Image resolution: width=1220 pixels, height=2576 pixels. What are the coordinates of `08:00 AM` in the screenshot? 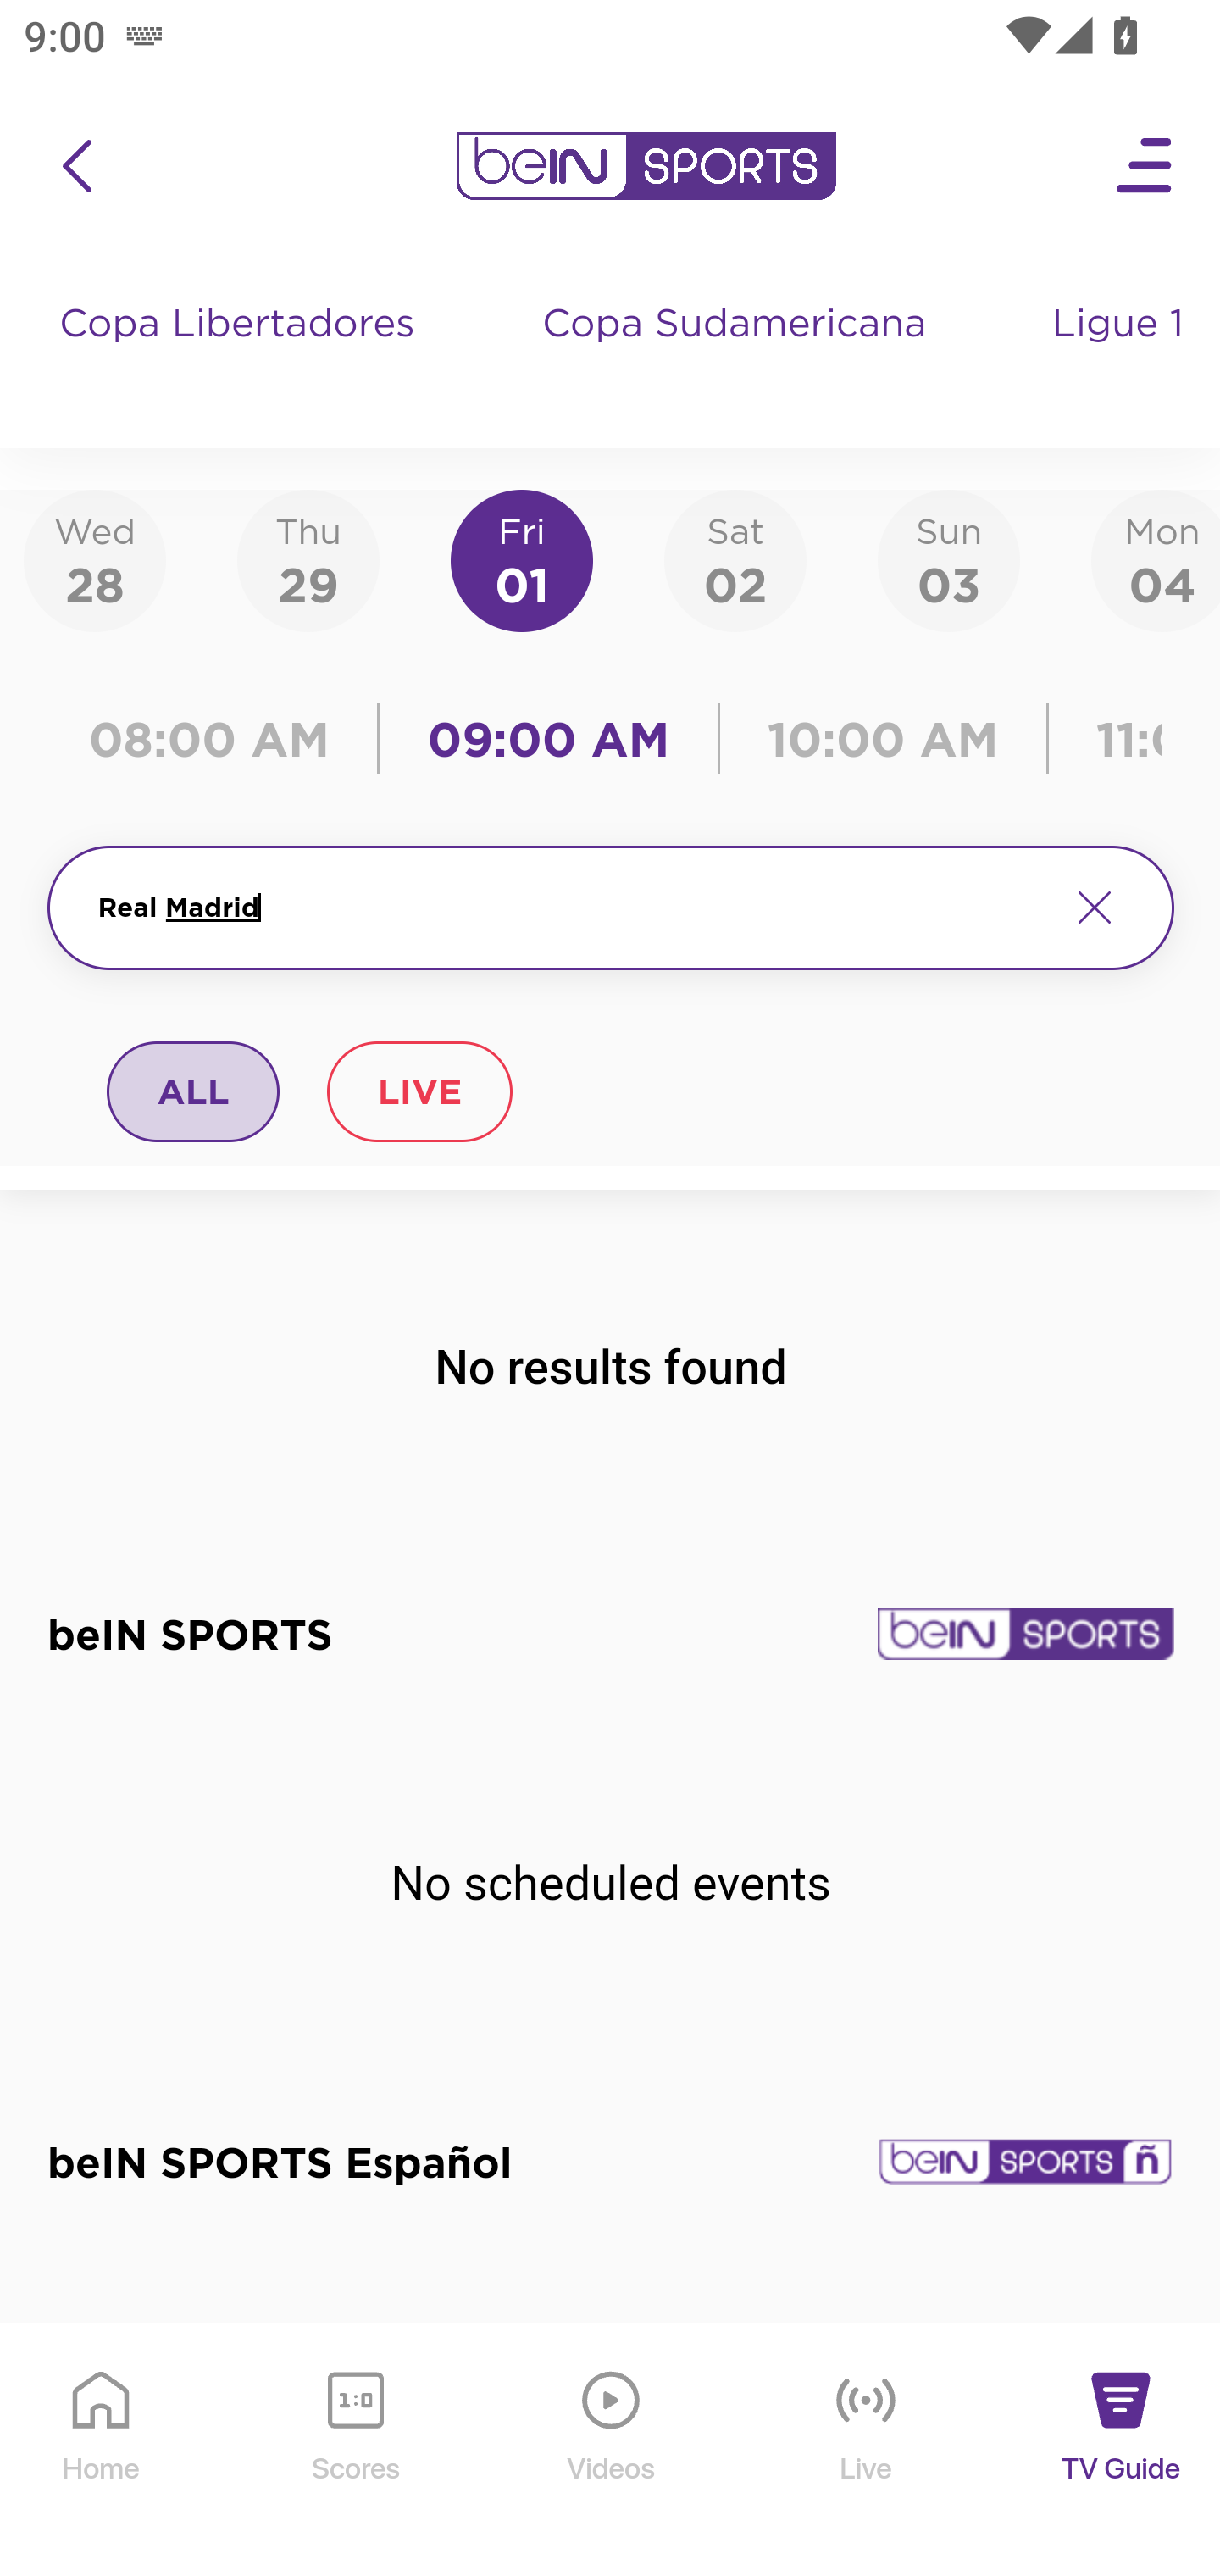 It's located at (220, 739).